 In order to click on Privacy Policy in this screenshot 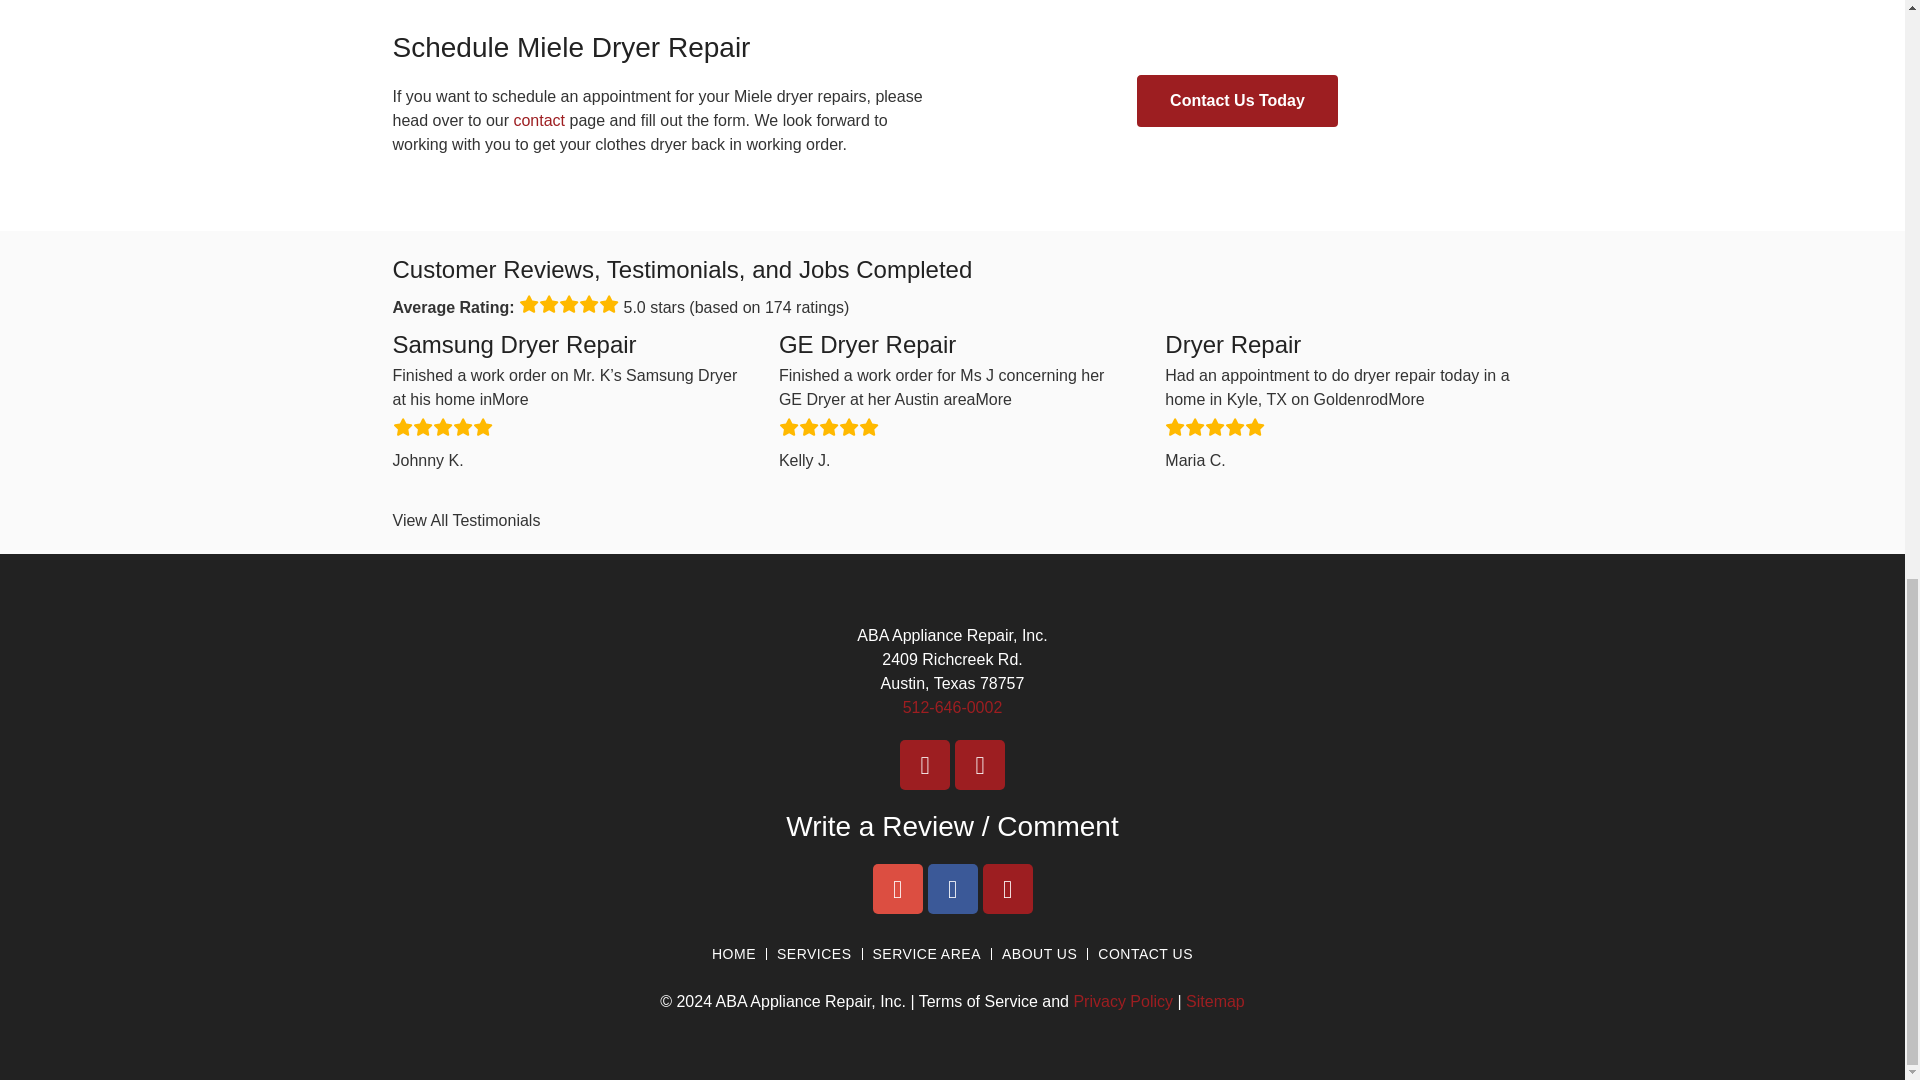, I will do `click(1123, 1000)`.